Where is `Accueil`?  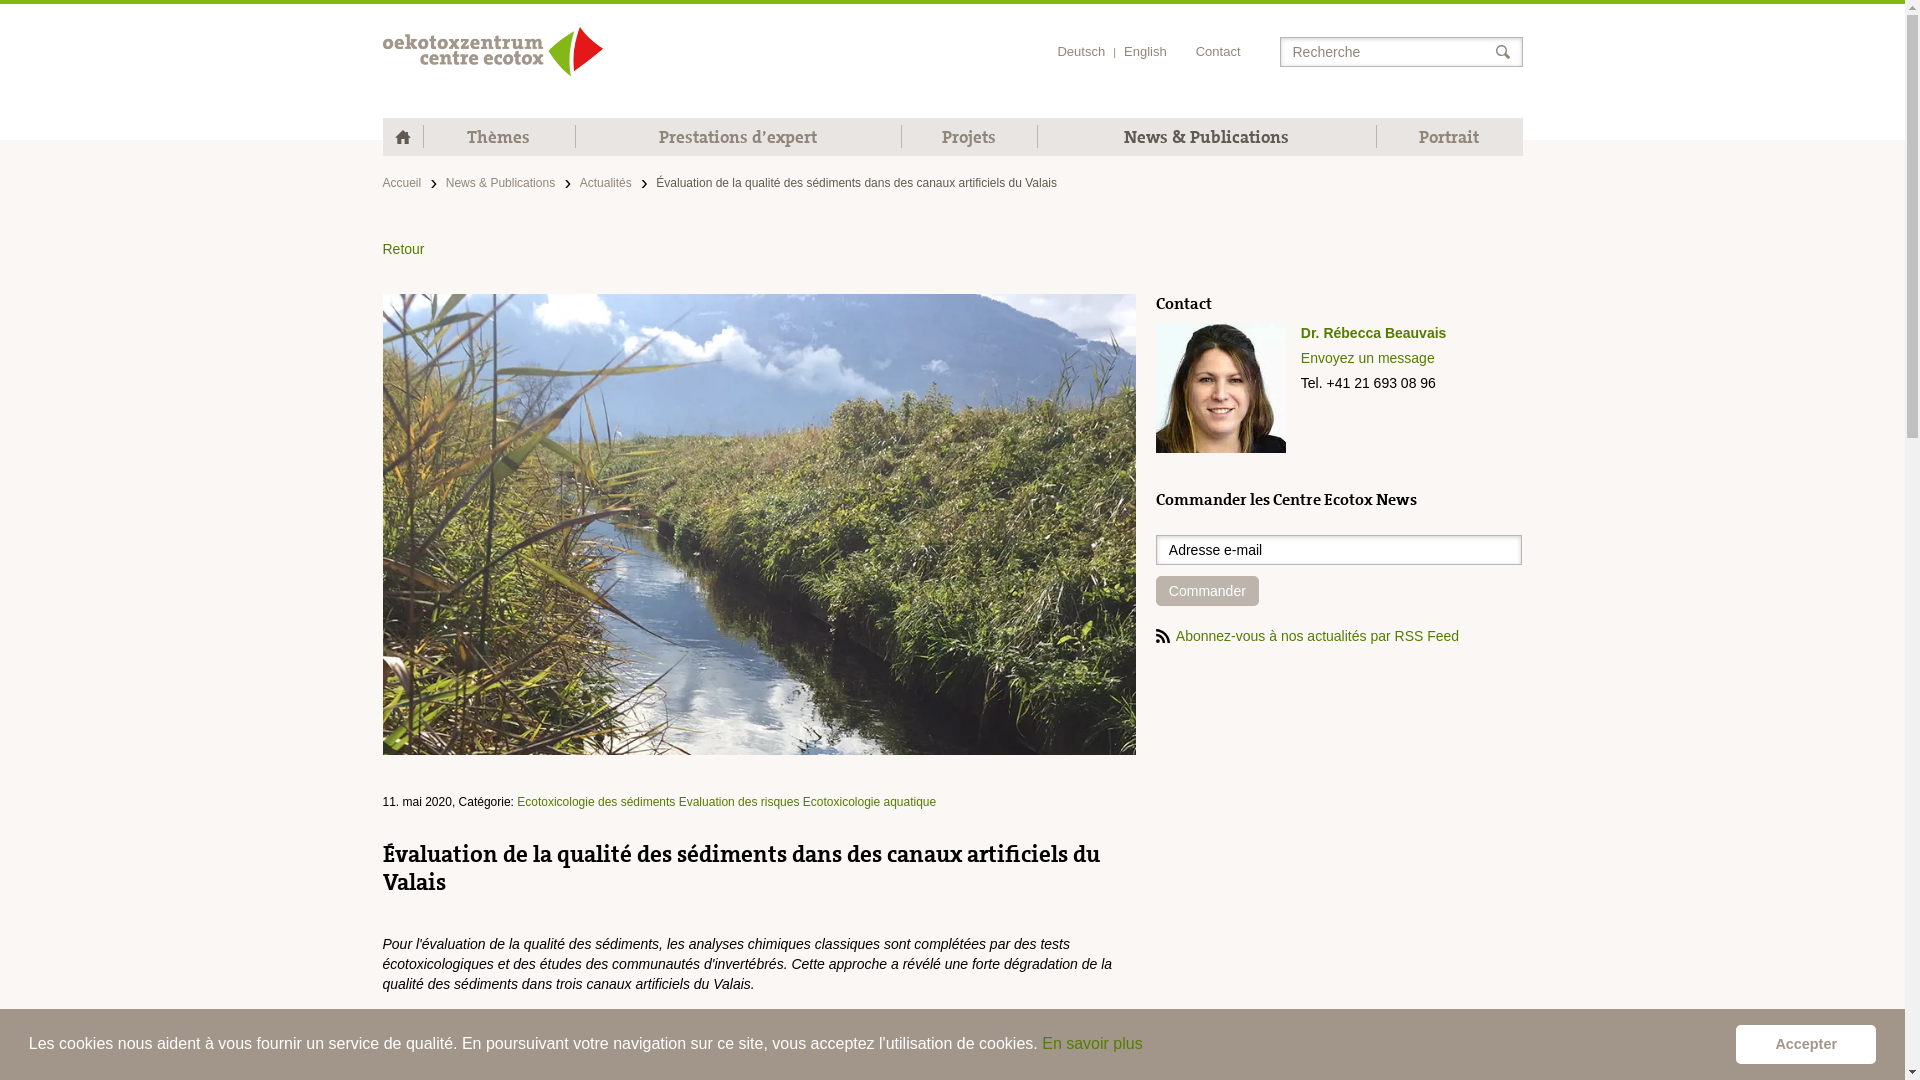
Accueil is located at coordinates (492, 52).